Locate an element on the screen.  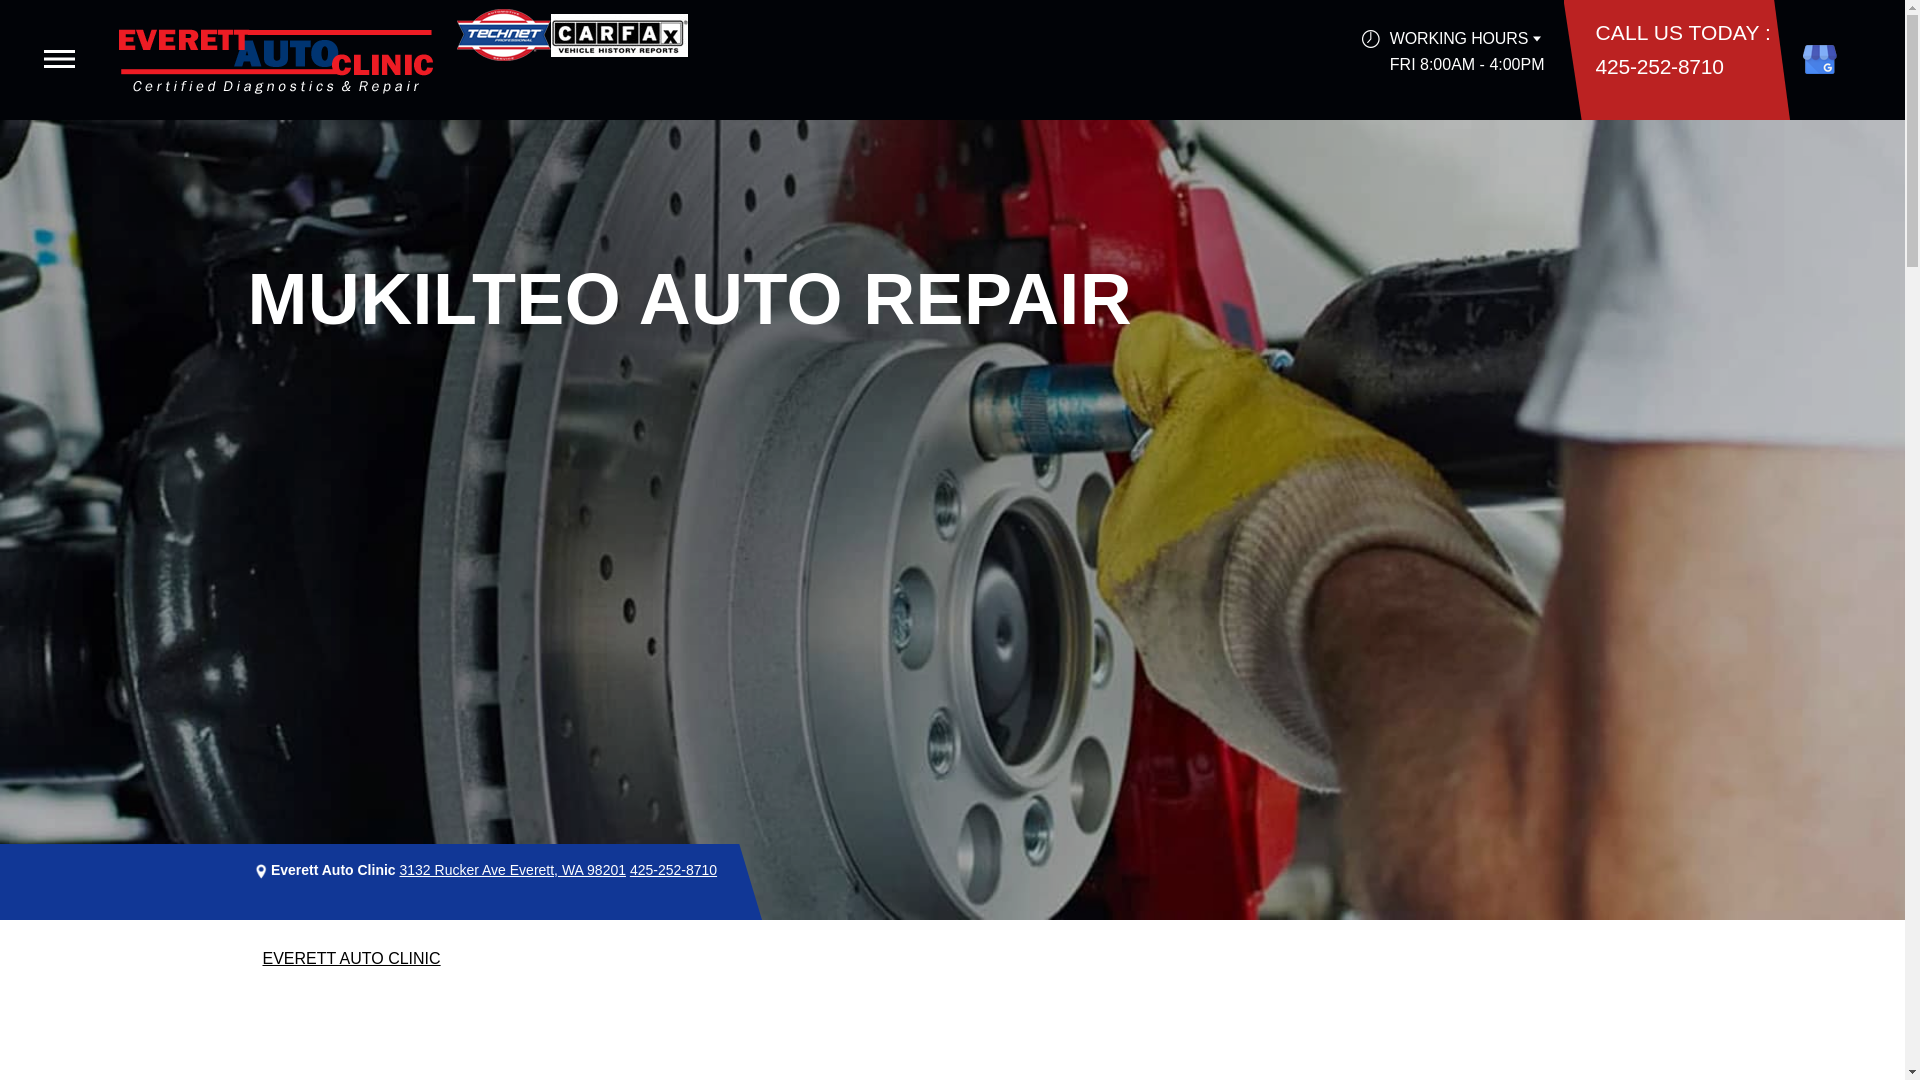
3132 Rucker Ave Everett, WA 98201 is located at coordinates (512, 870).